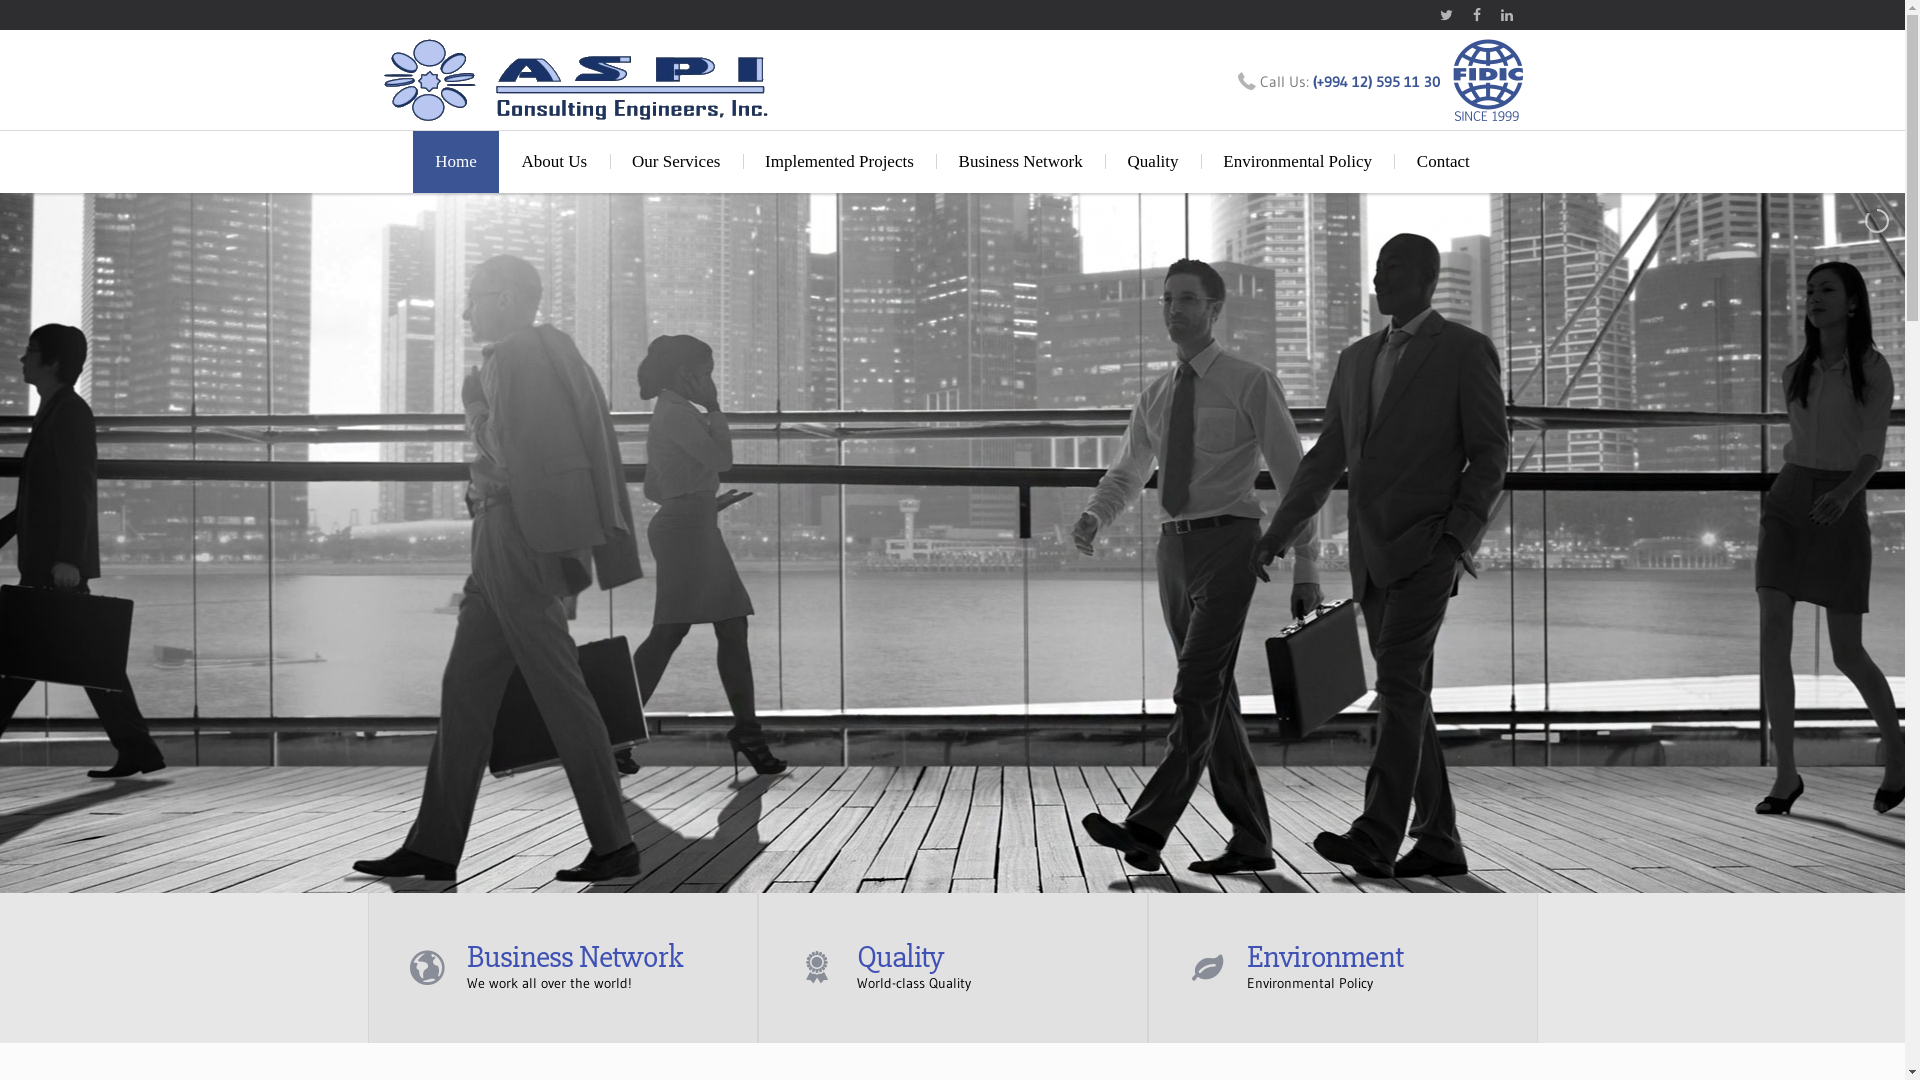 The width and height of the screenshot is (1920, 1080). What do you see at coordinates (1342, 968) in the screenshot?
I see `Environment
Environmental Policy` at bounding box center [1342, 968].